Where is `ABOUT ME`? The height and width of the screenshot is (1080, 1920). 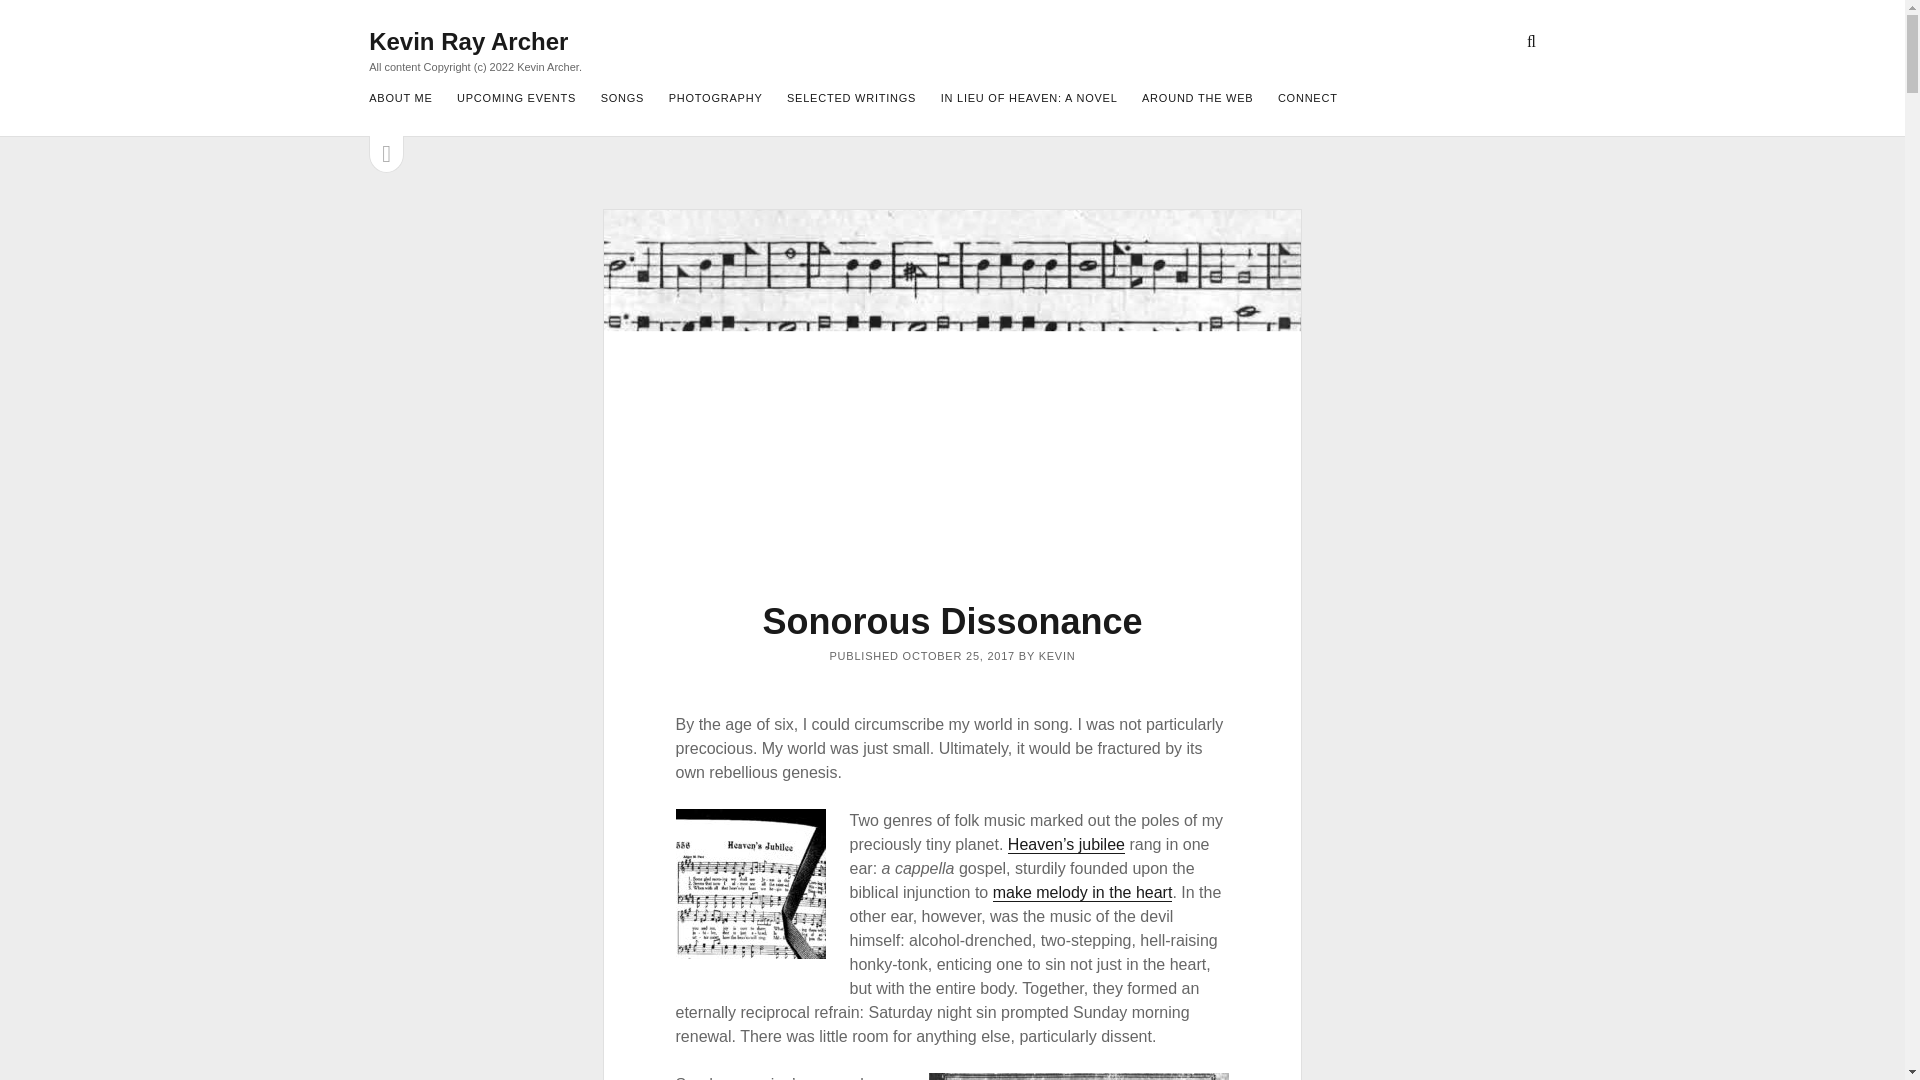 ABOUT ME is located at coordinates (400, 99).